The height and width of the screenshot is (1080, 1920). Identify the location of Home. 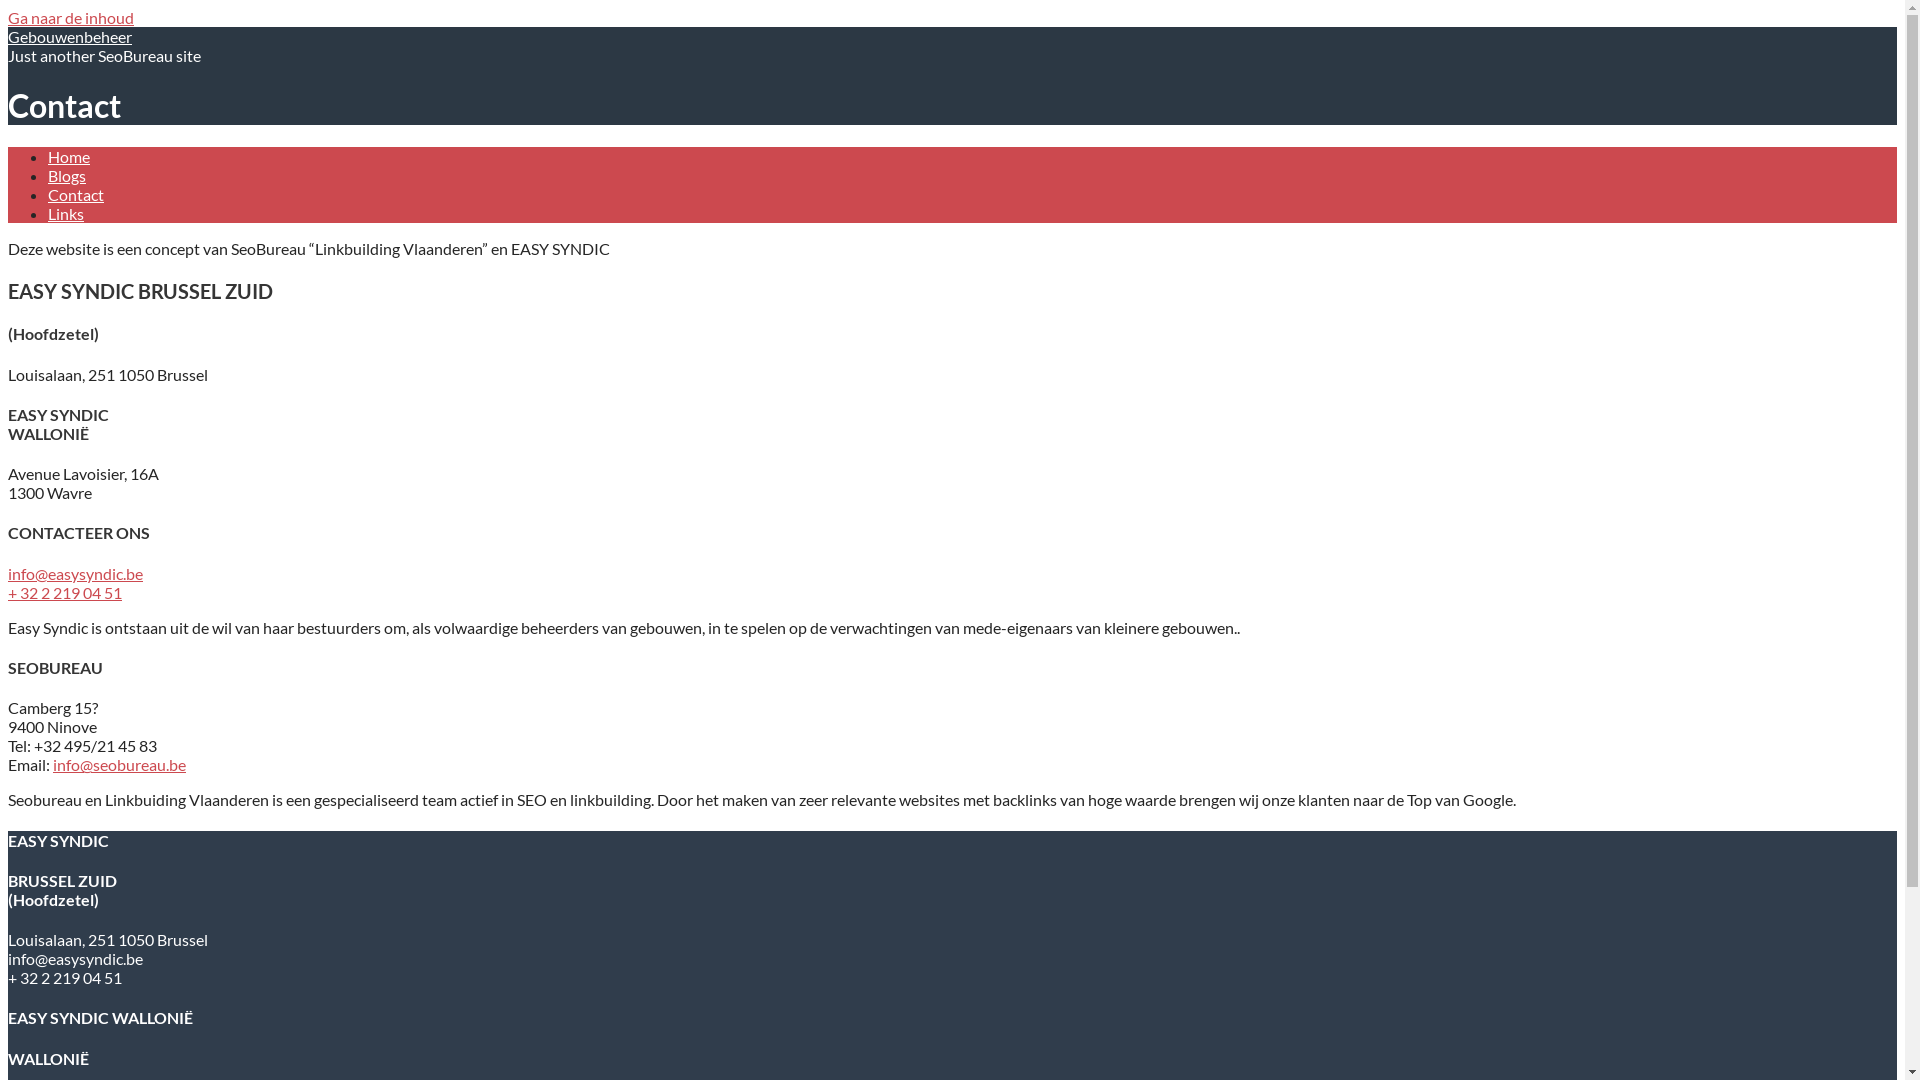
(69, 156).